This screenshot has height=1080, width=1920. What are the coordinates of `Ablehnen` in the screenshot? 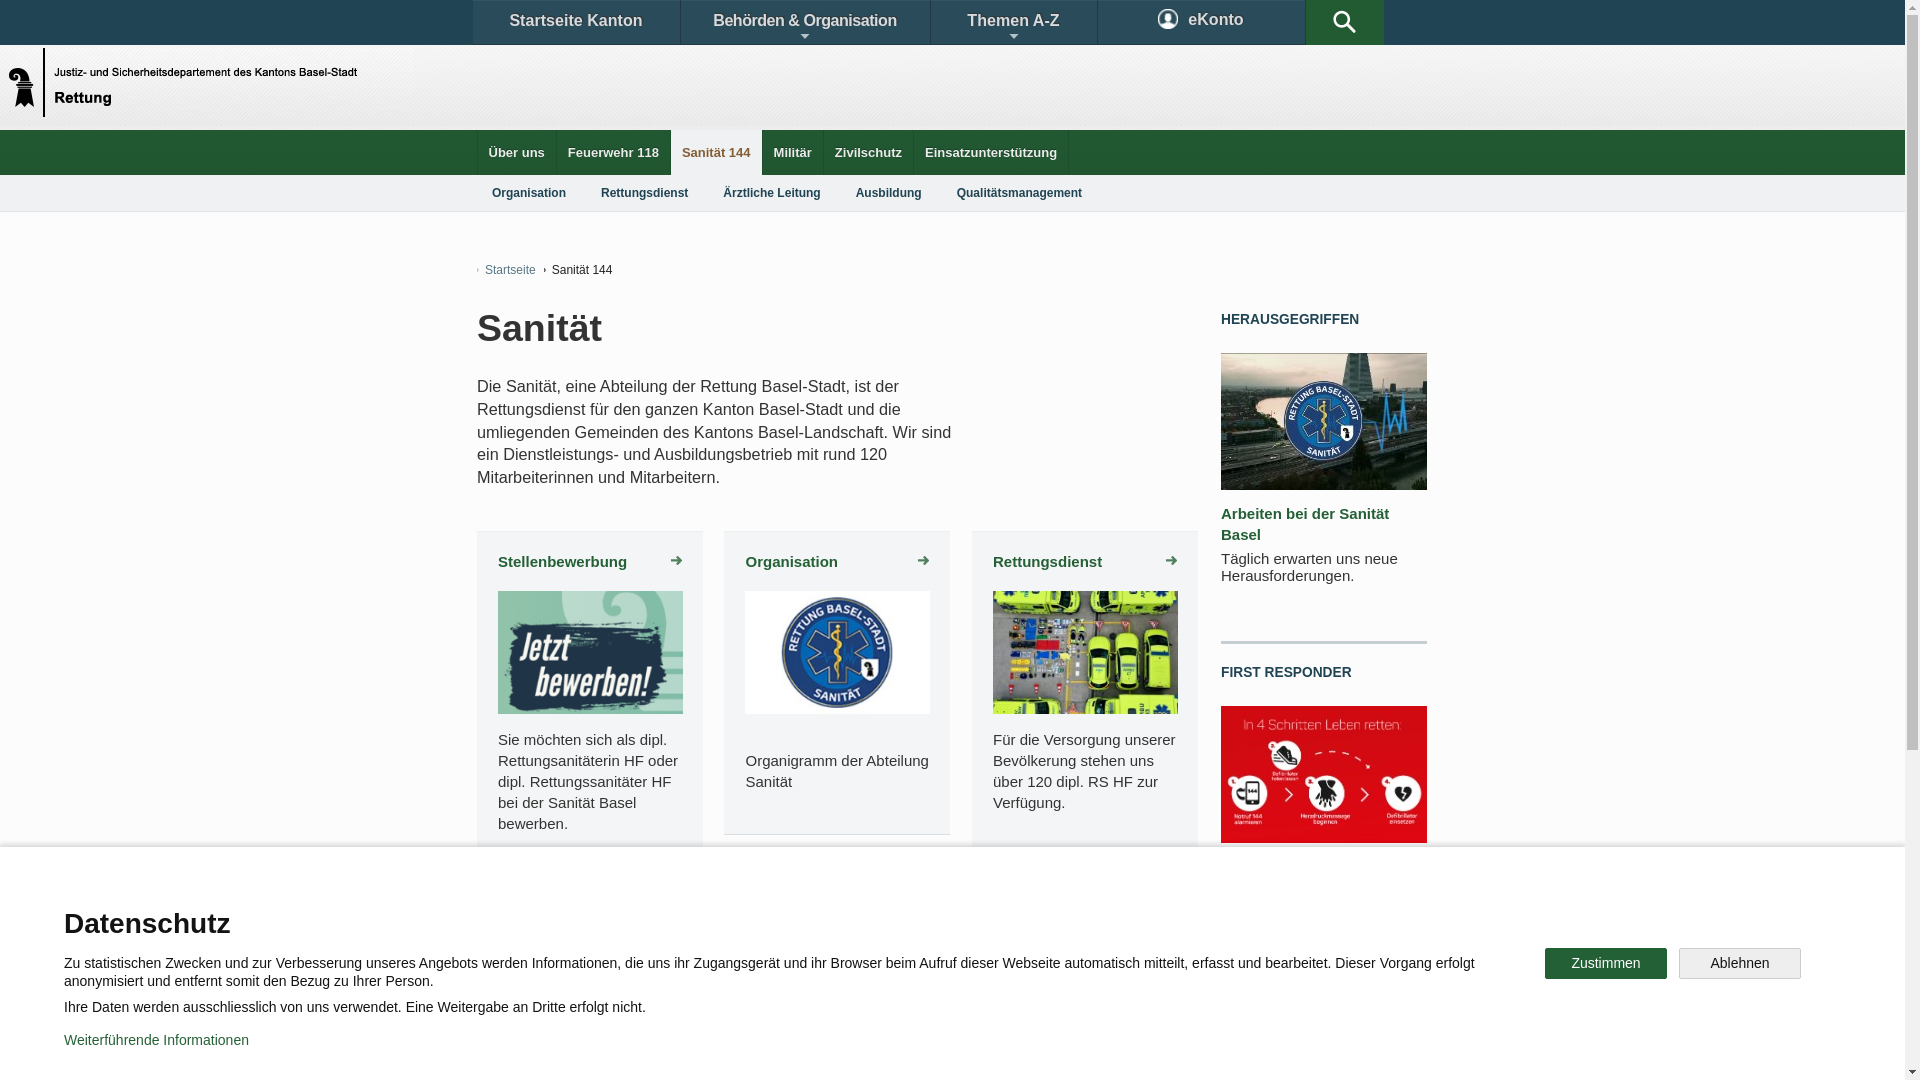 It's located at (1740, 964).